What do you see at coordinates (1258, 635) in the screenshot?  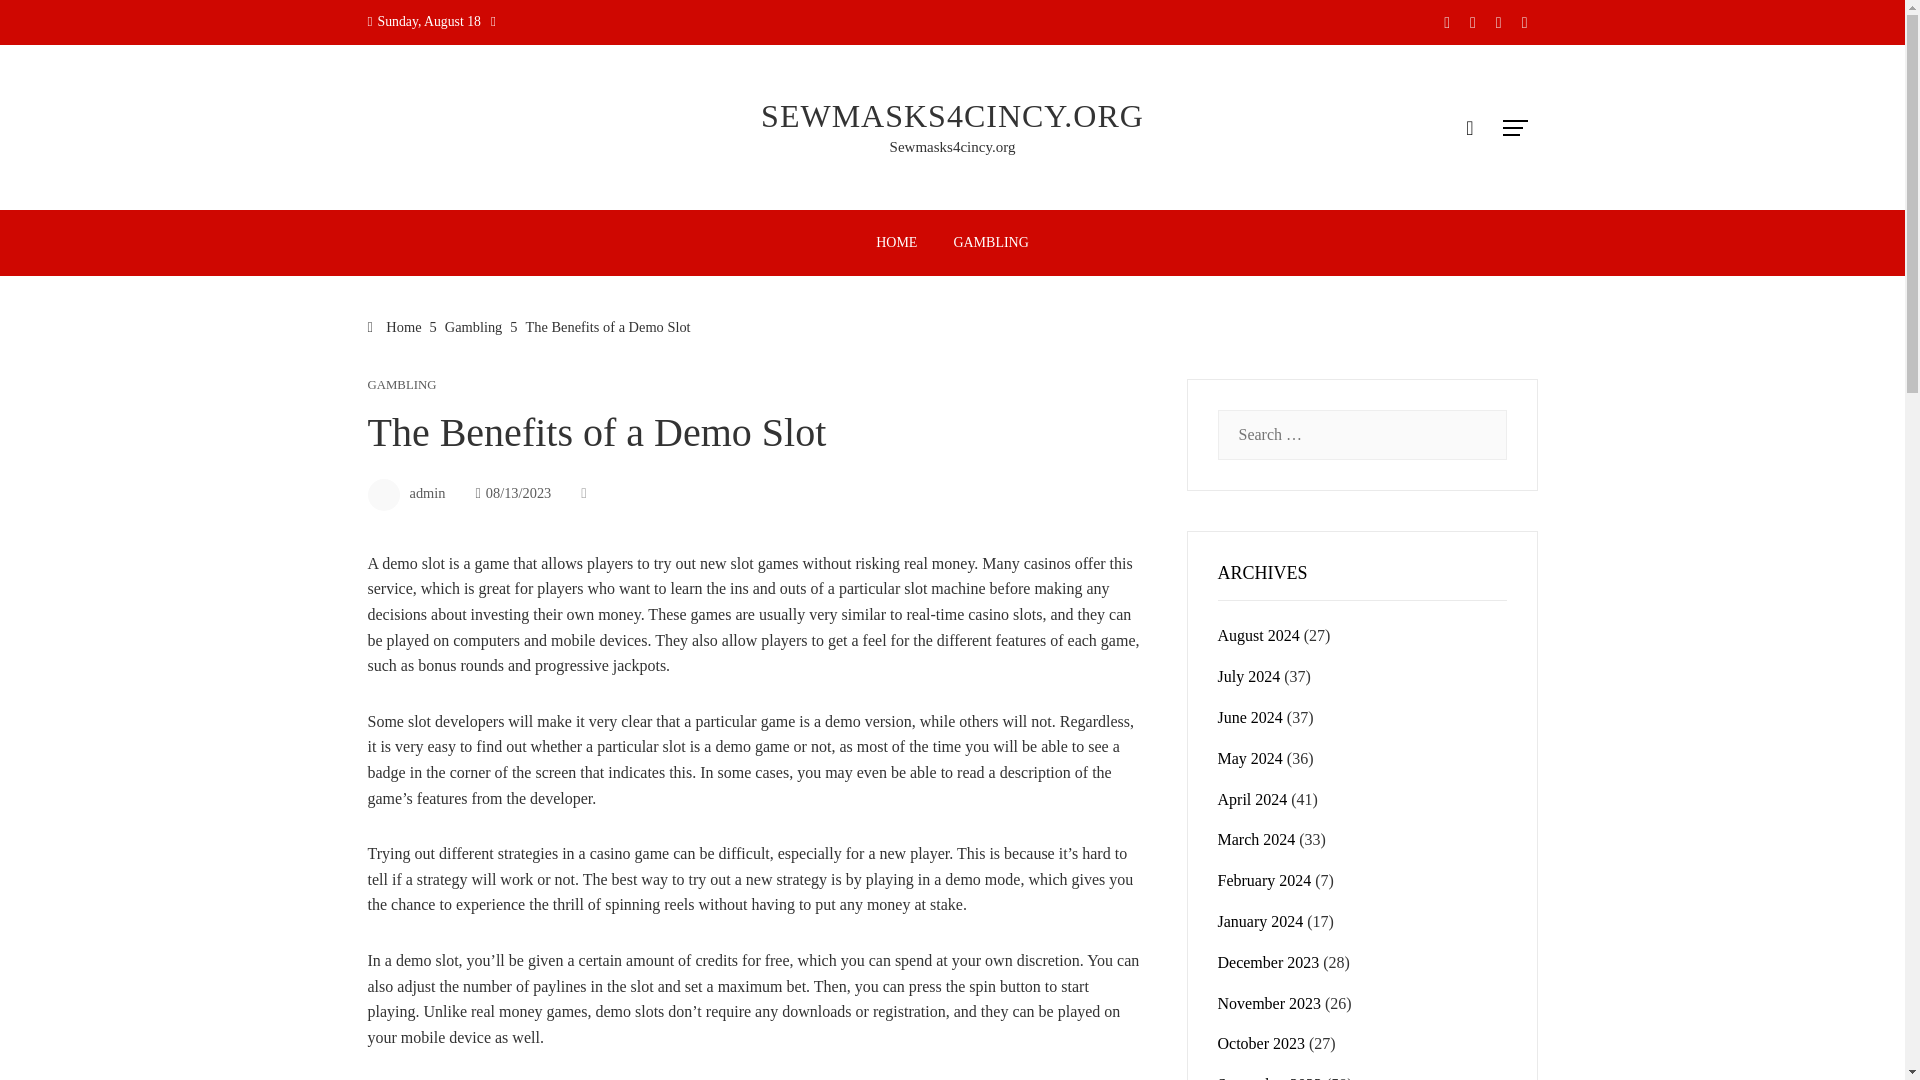 I see `August 2024` at bounding box center [1258, 635].